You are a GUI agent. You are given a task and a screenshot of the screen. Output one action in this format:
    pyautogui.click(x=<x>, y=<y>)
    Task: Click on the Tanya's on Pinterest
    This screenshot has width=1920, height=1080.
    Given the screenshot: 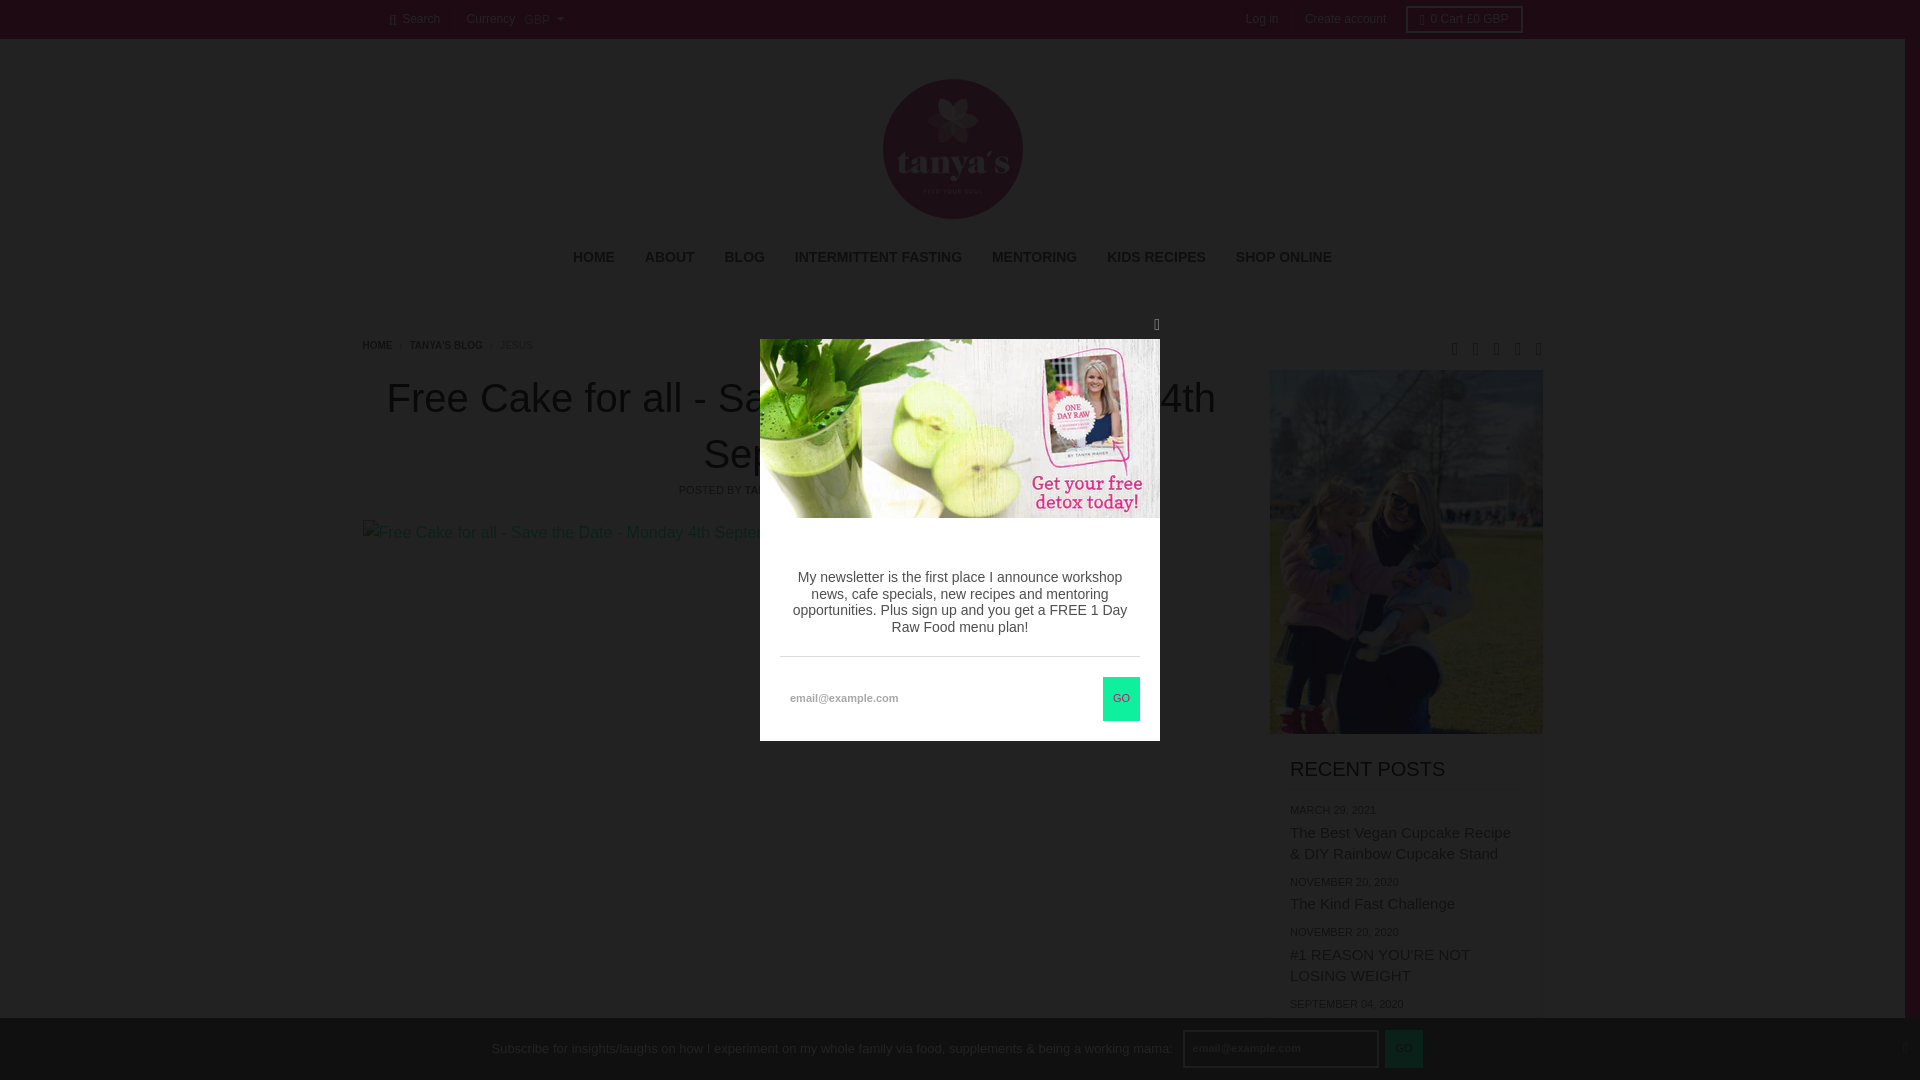 What is the action you would take?
    pyautogui.click(x=1518, y=346)
    